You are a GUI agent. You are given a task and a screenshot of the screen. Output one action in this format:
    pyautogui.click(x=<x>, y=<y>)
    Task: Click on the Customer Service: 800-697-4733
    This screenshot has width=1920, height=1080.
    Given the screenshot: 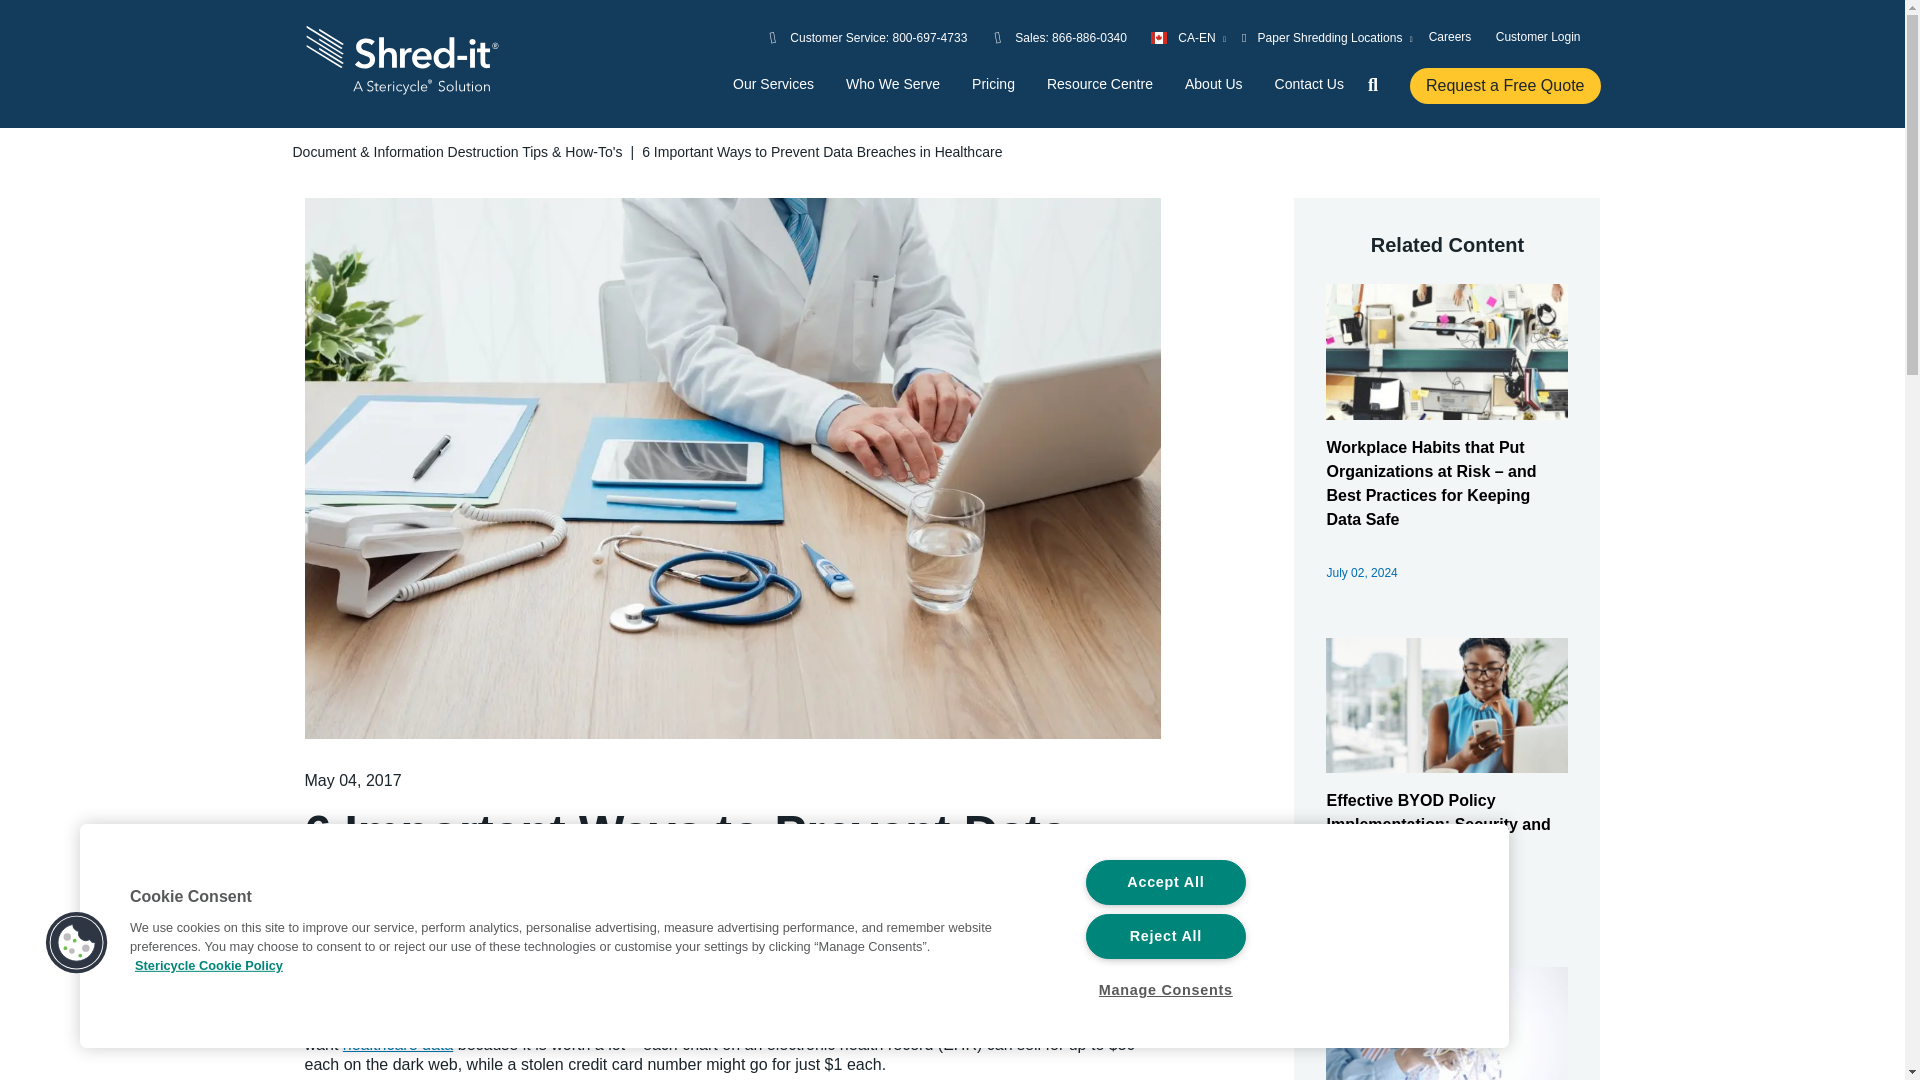 What is the action you would take?
    pyautogui.click(x=878, y=37)
    